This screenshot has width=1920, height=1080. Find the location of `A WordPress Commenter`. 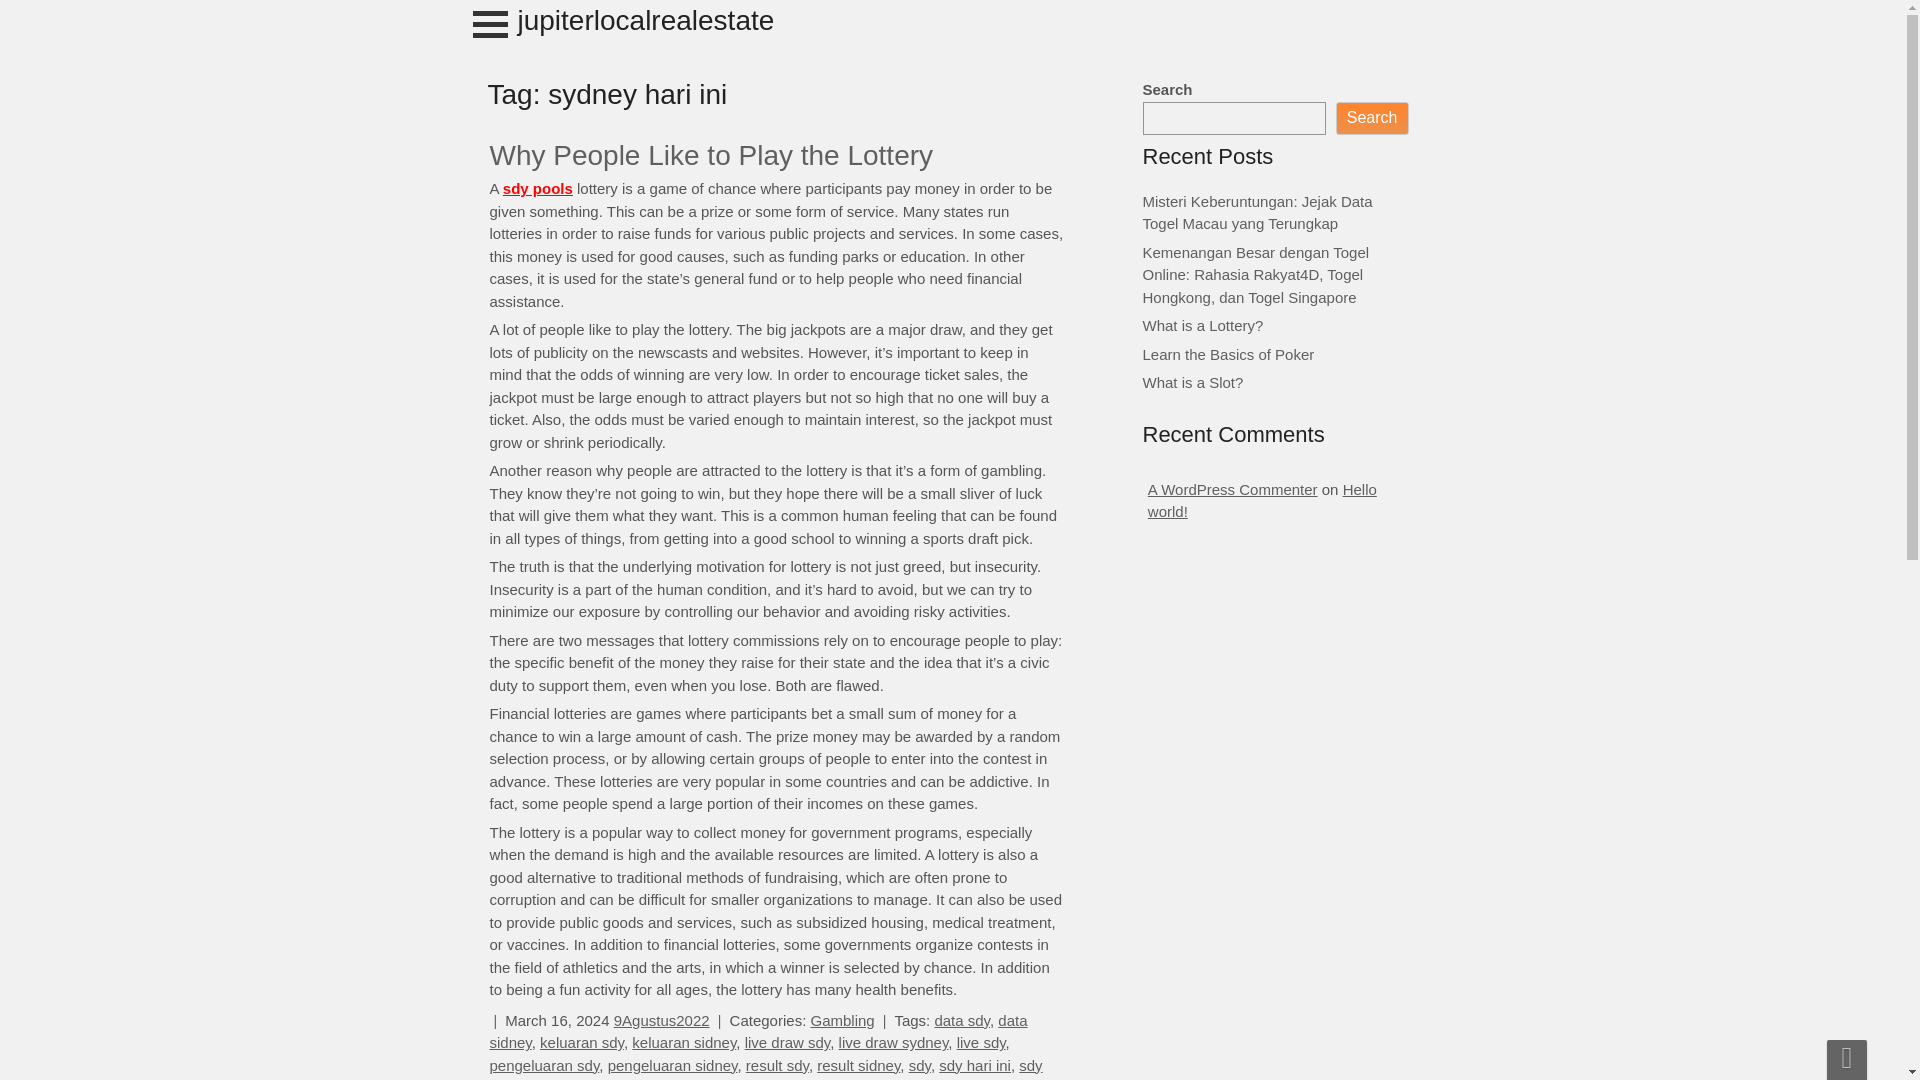

A WordPress Commenter is located at coordinates (1232, 488).